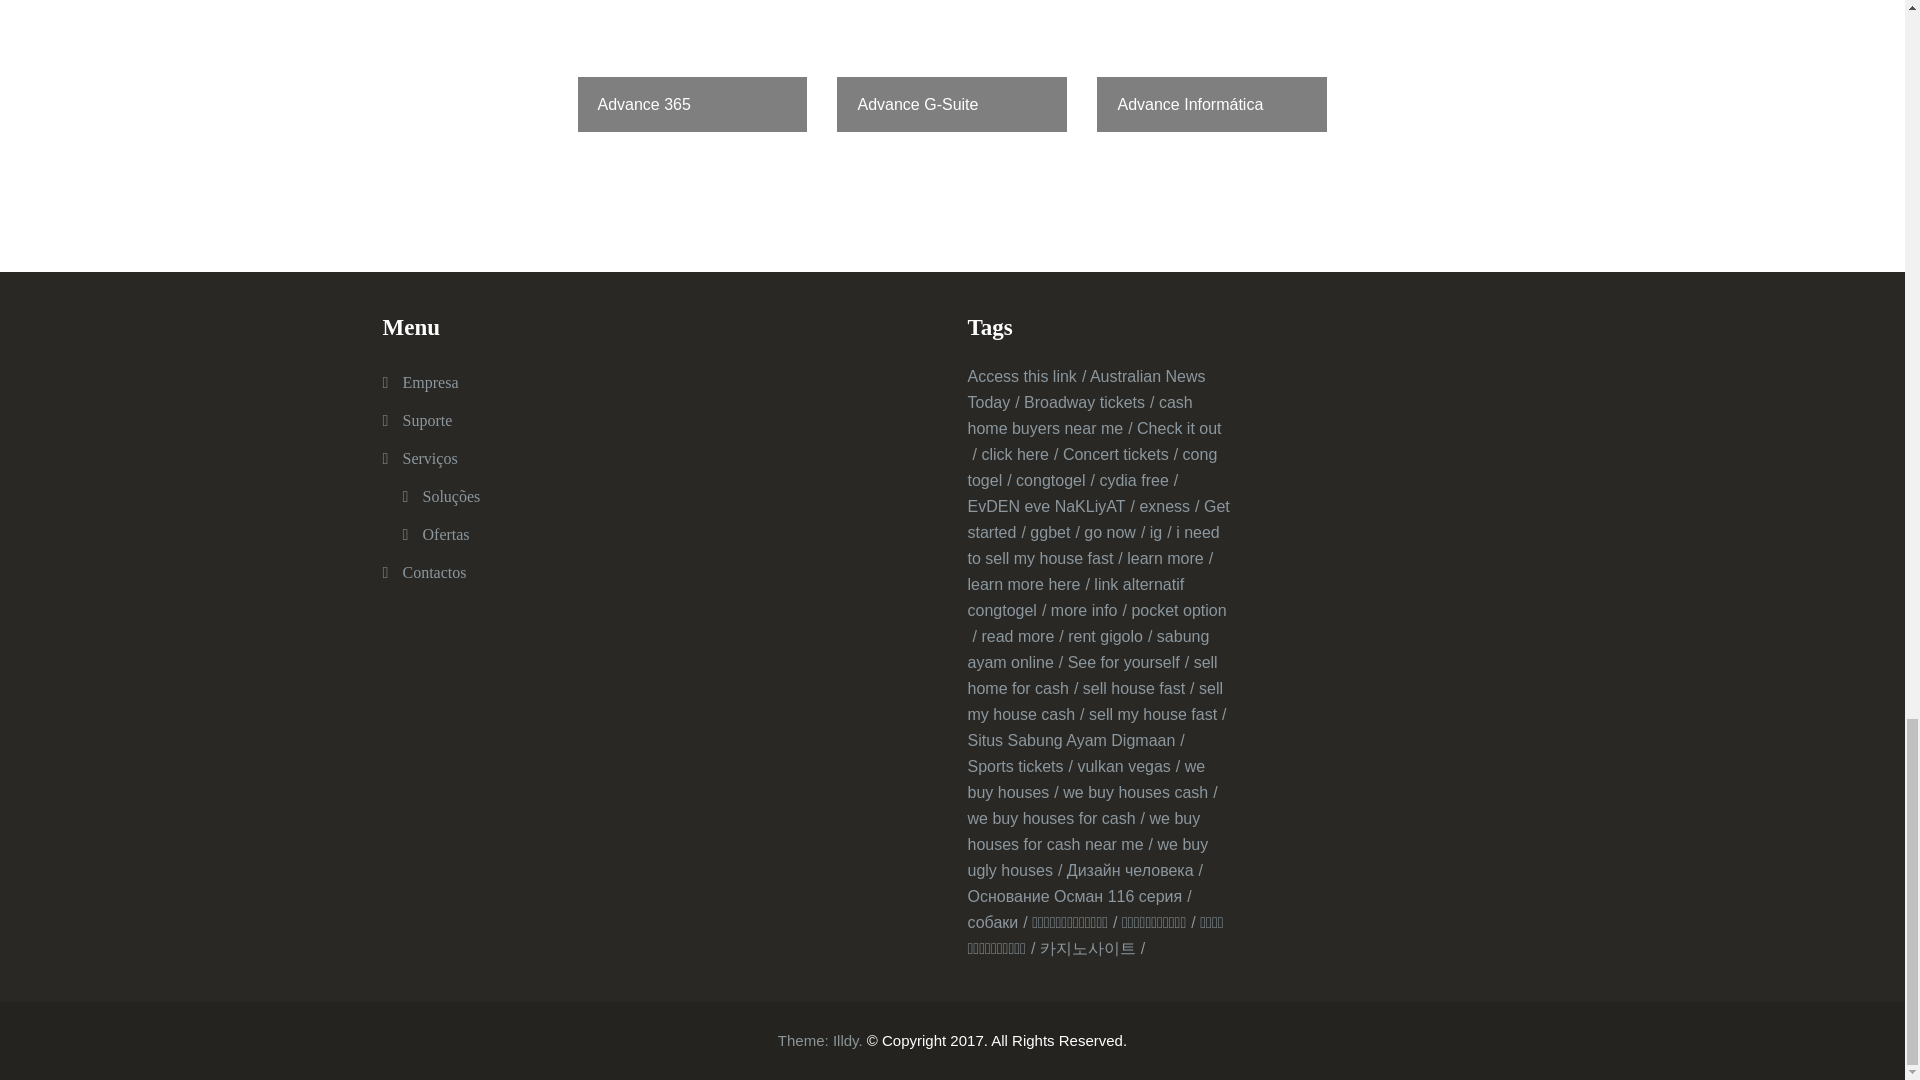 The height and width of the screenshot is (1080, 1920). Describe the element at coordinates (445, 534) in the screenshot. I see `Ofertas` at that location.